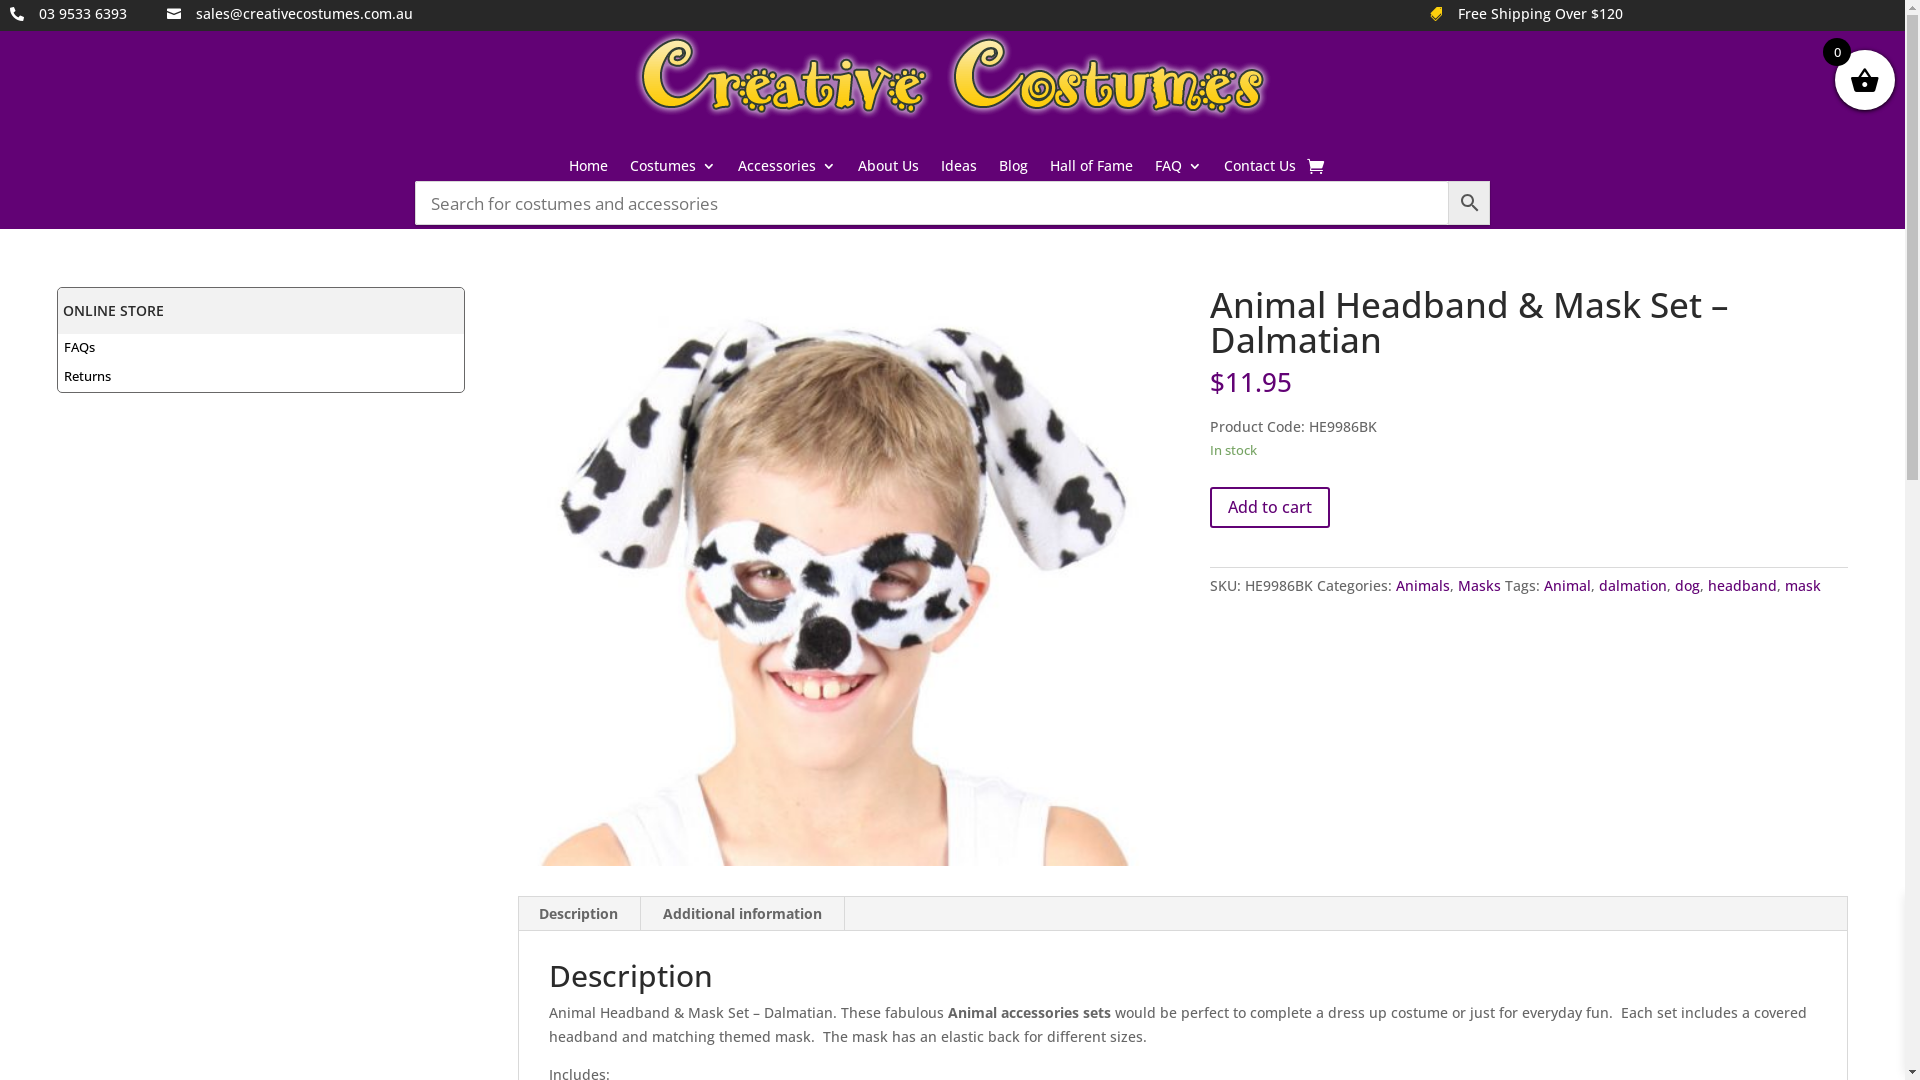  What do you see at coordinates (1688, 586) in the screenshot?
I see `dog` at bounding box center [1688, 586].